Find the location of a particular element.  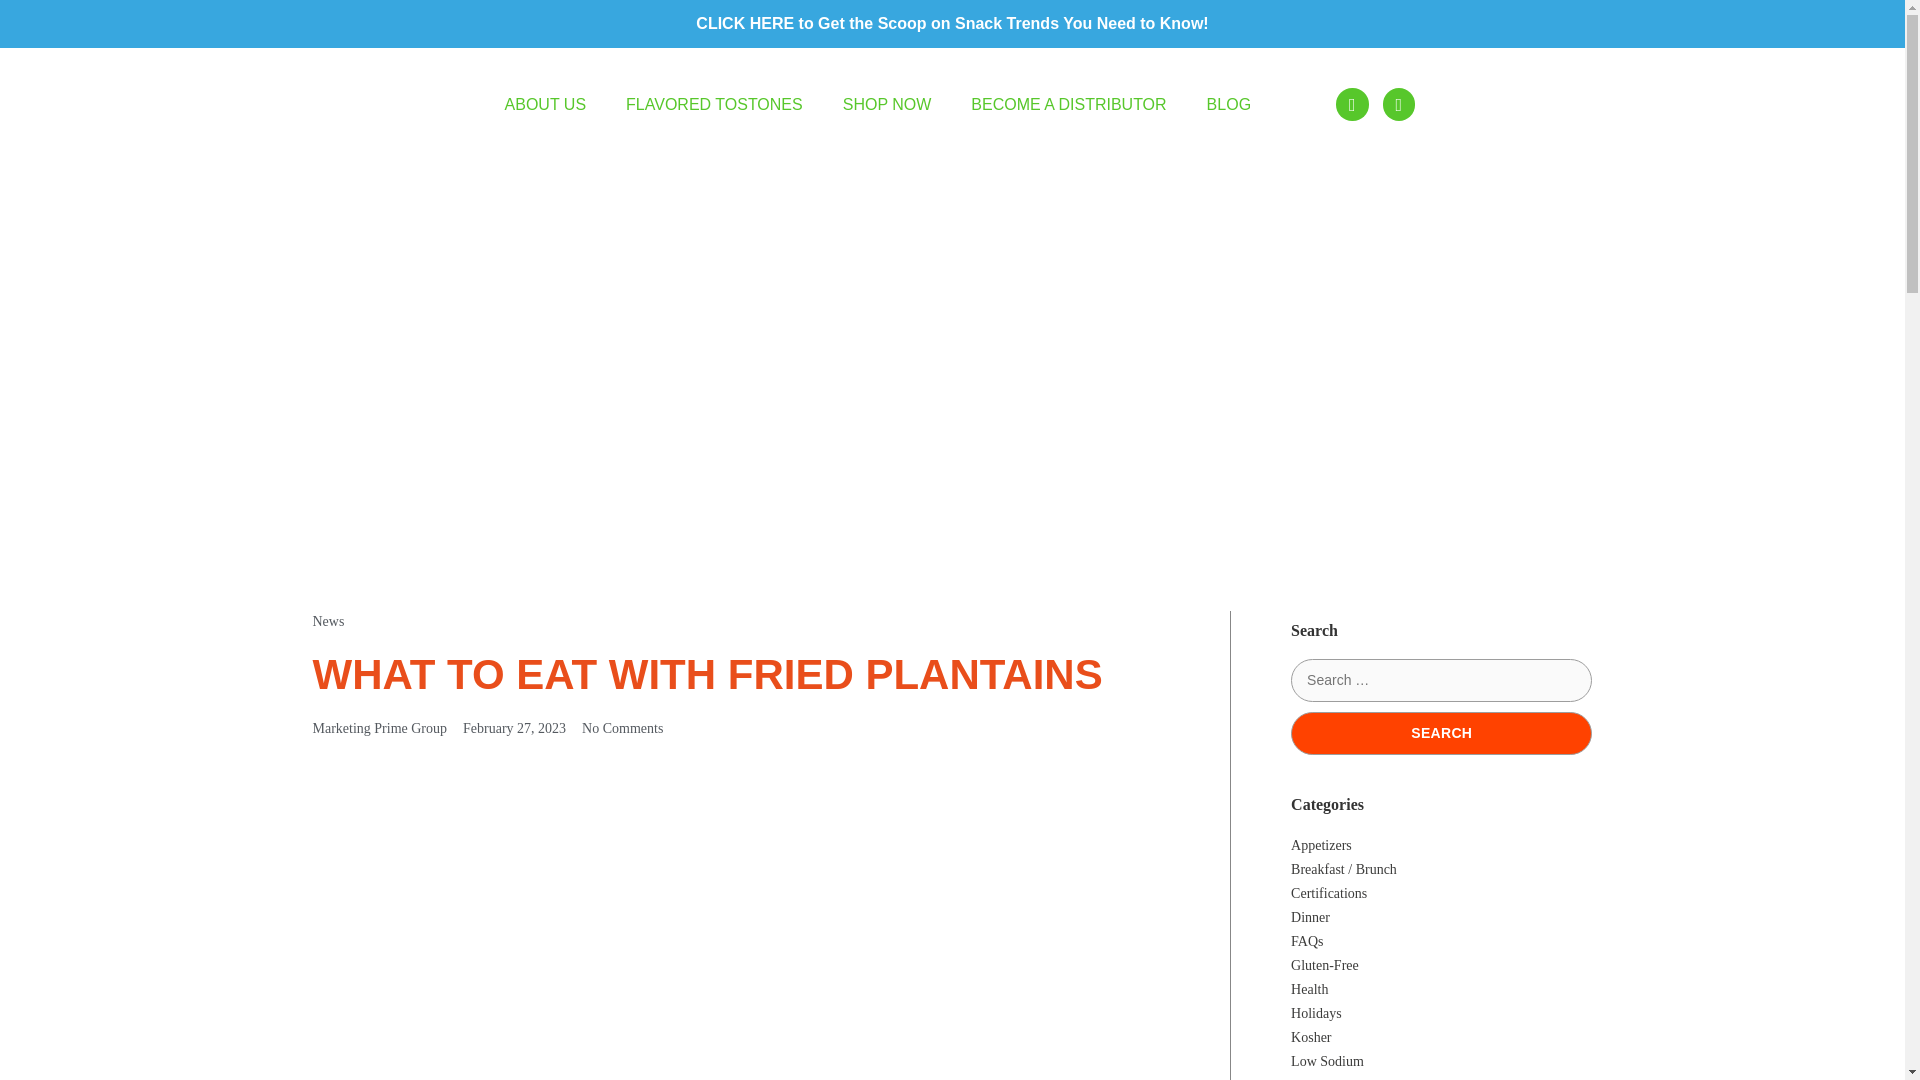

Search is located at coordinates (1440, 732).